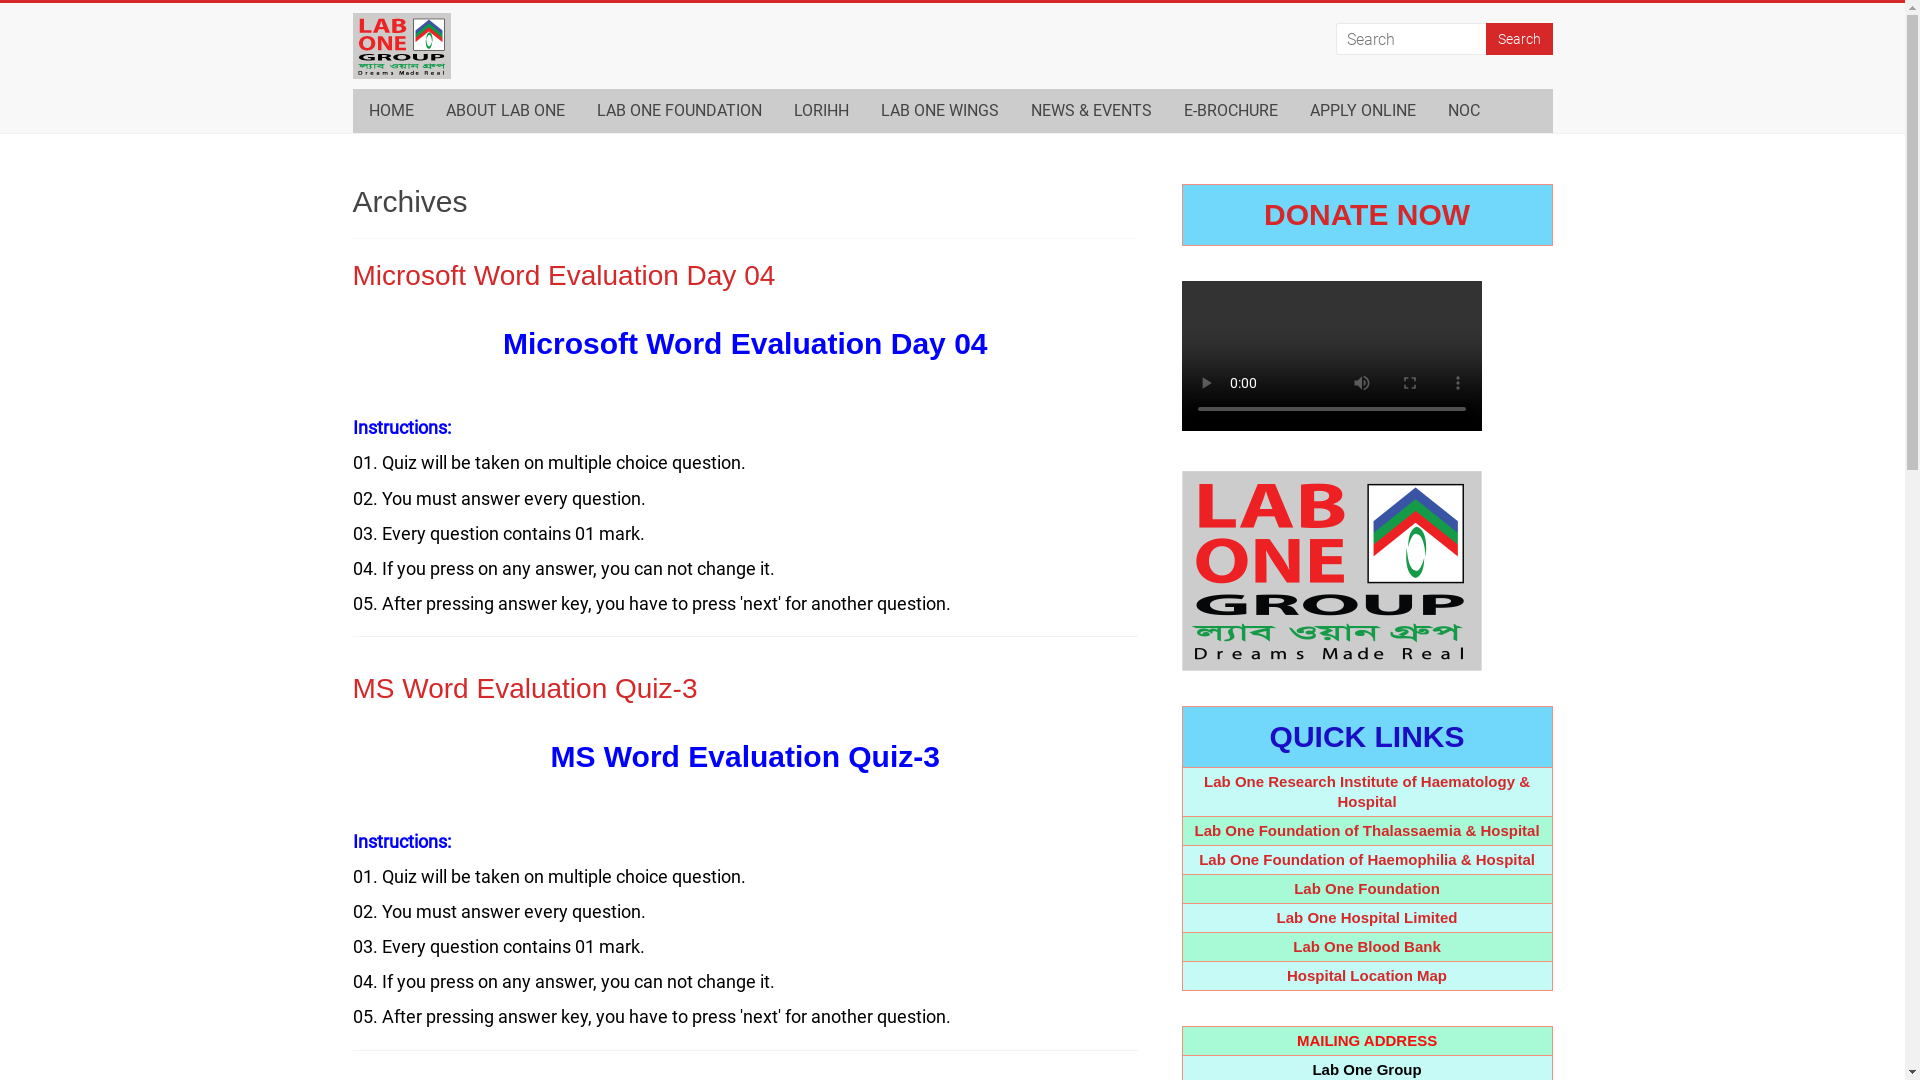 The height and width of the screenshot is (1080, 1920). What do you see at coordinates (1090, 111) in the screenshot?
I see `NEWS & EVENTS` at bounding box center [1090, 111].